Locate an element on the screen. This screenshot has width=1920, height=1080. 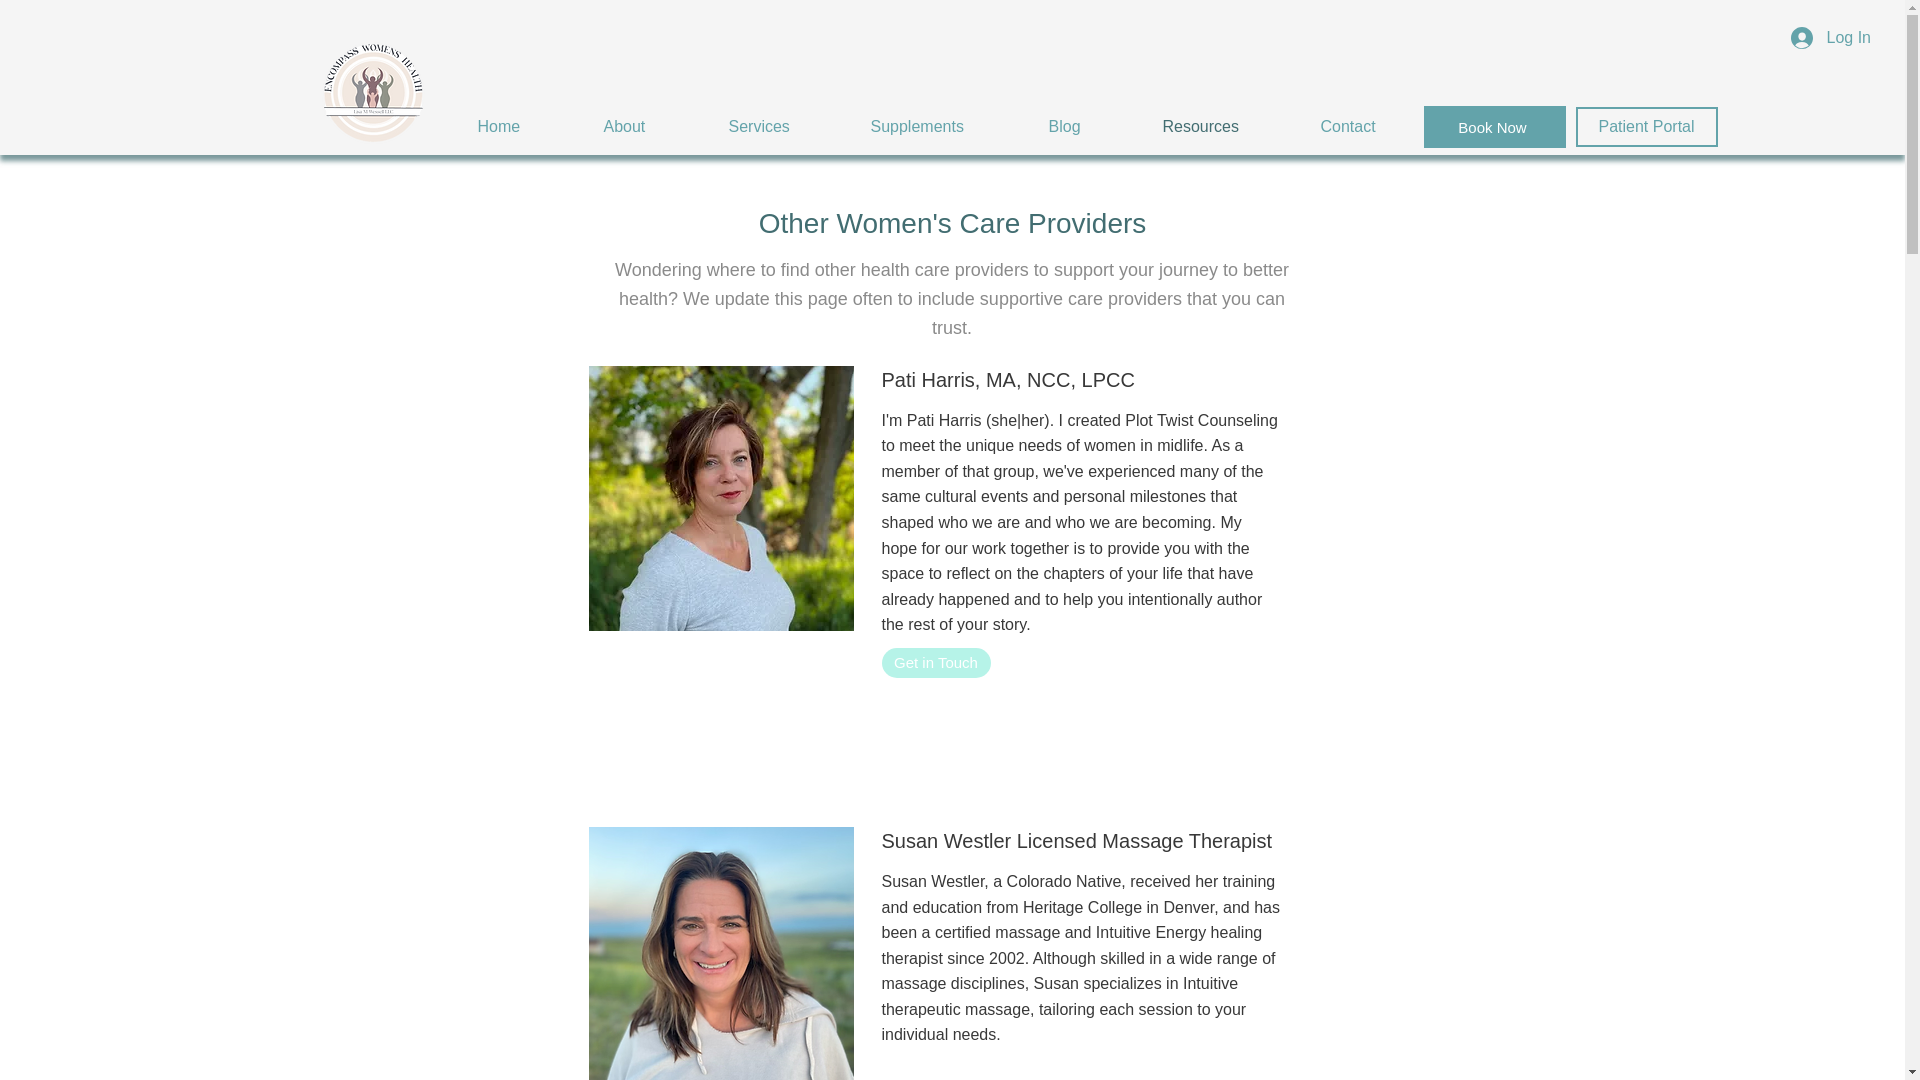
Contact is located at coordinates (1374, 126).